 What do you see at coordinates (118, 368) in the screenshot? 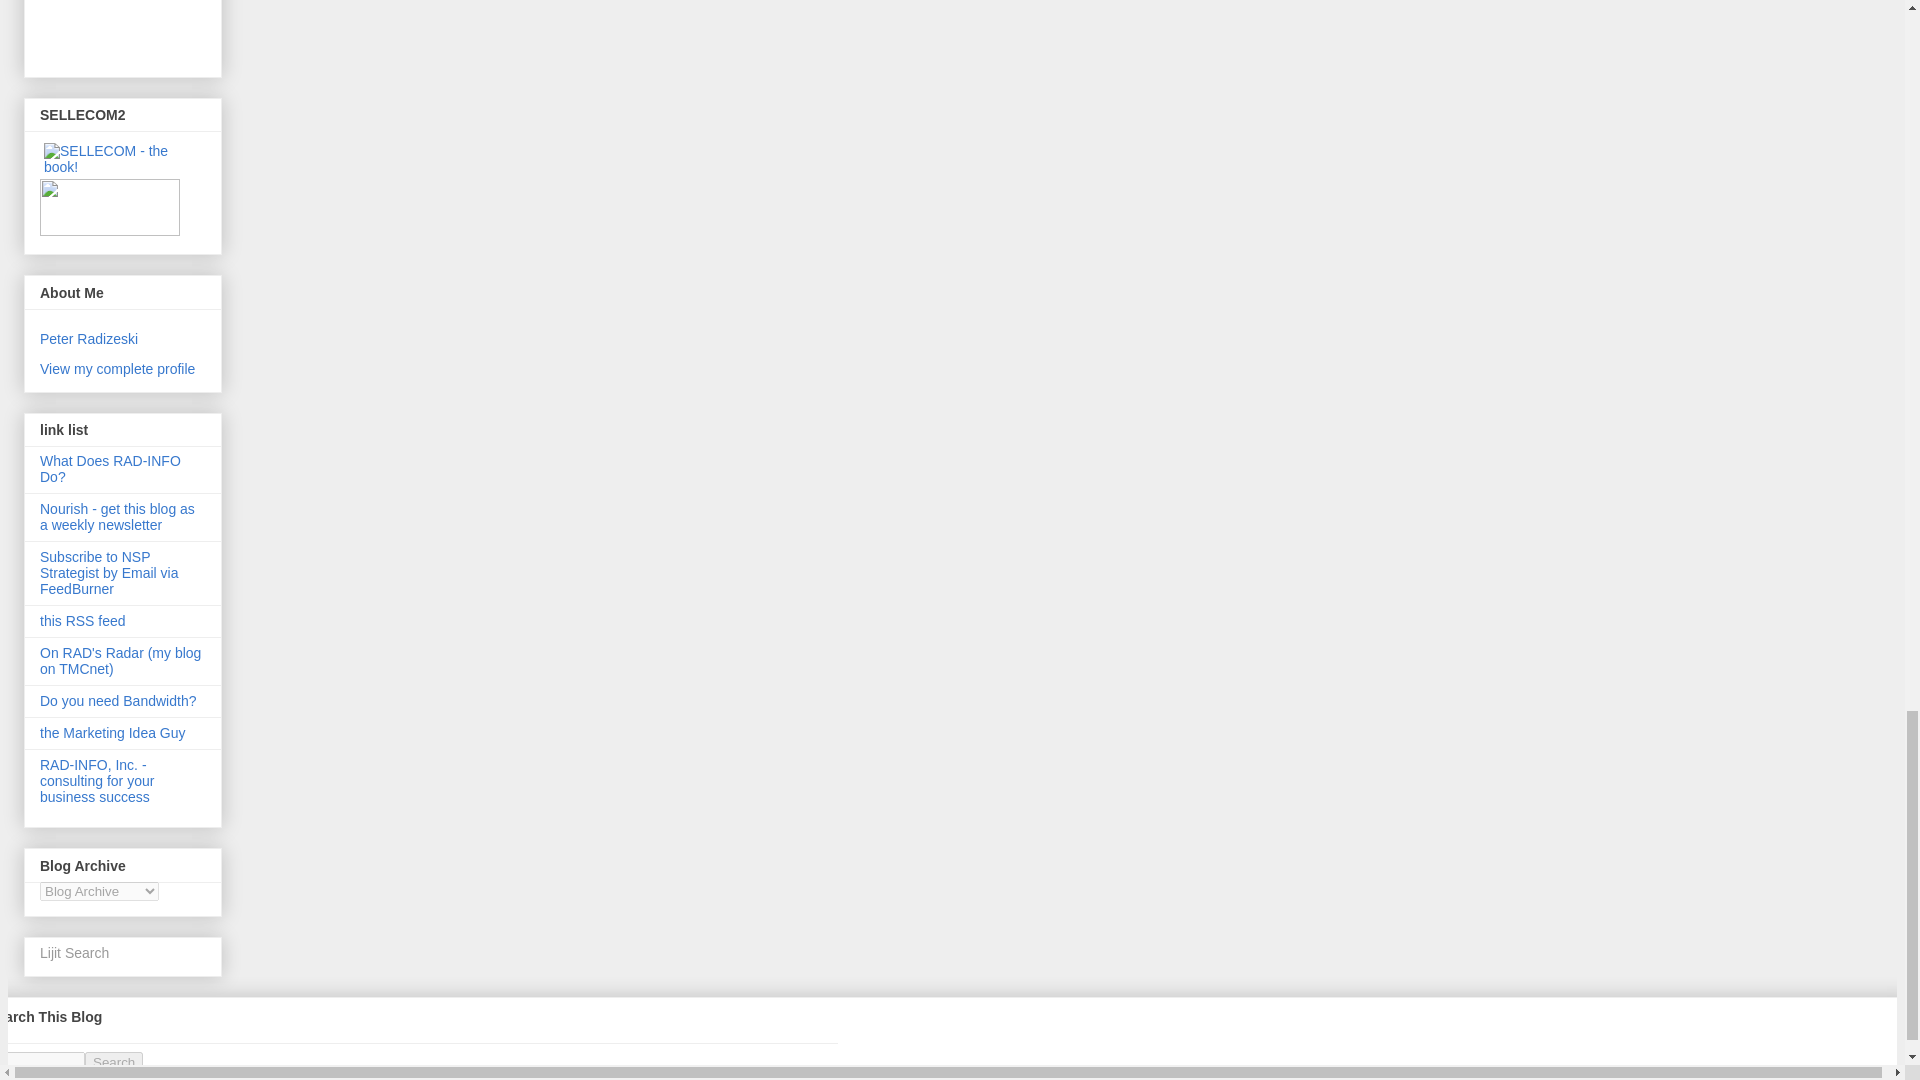
I see `View my complete profile` at bounding box center [118, 368].